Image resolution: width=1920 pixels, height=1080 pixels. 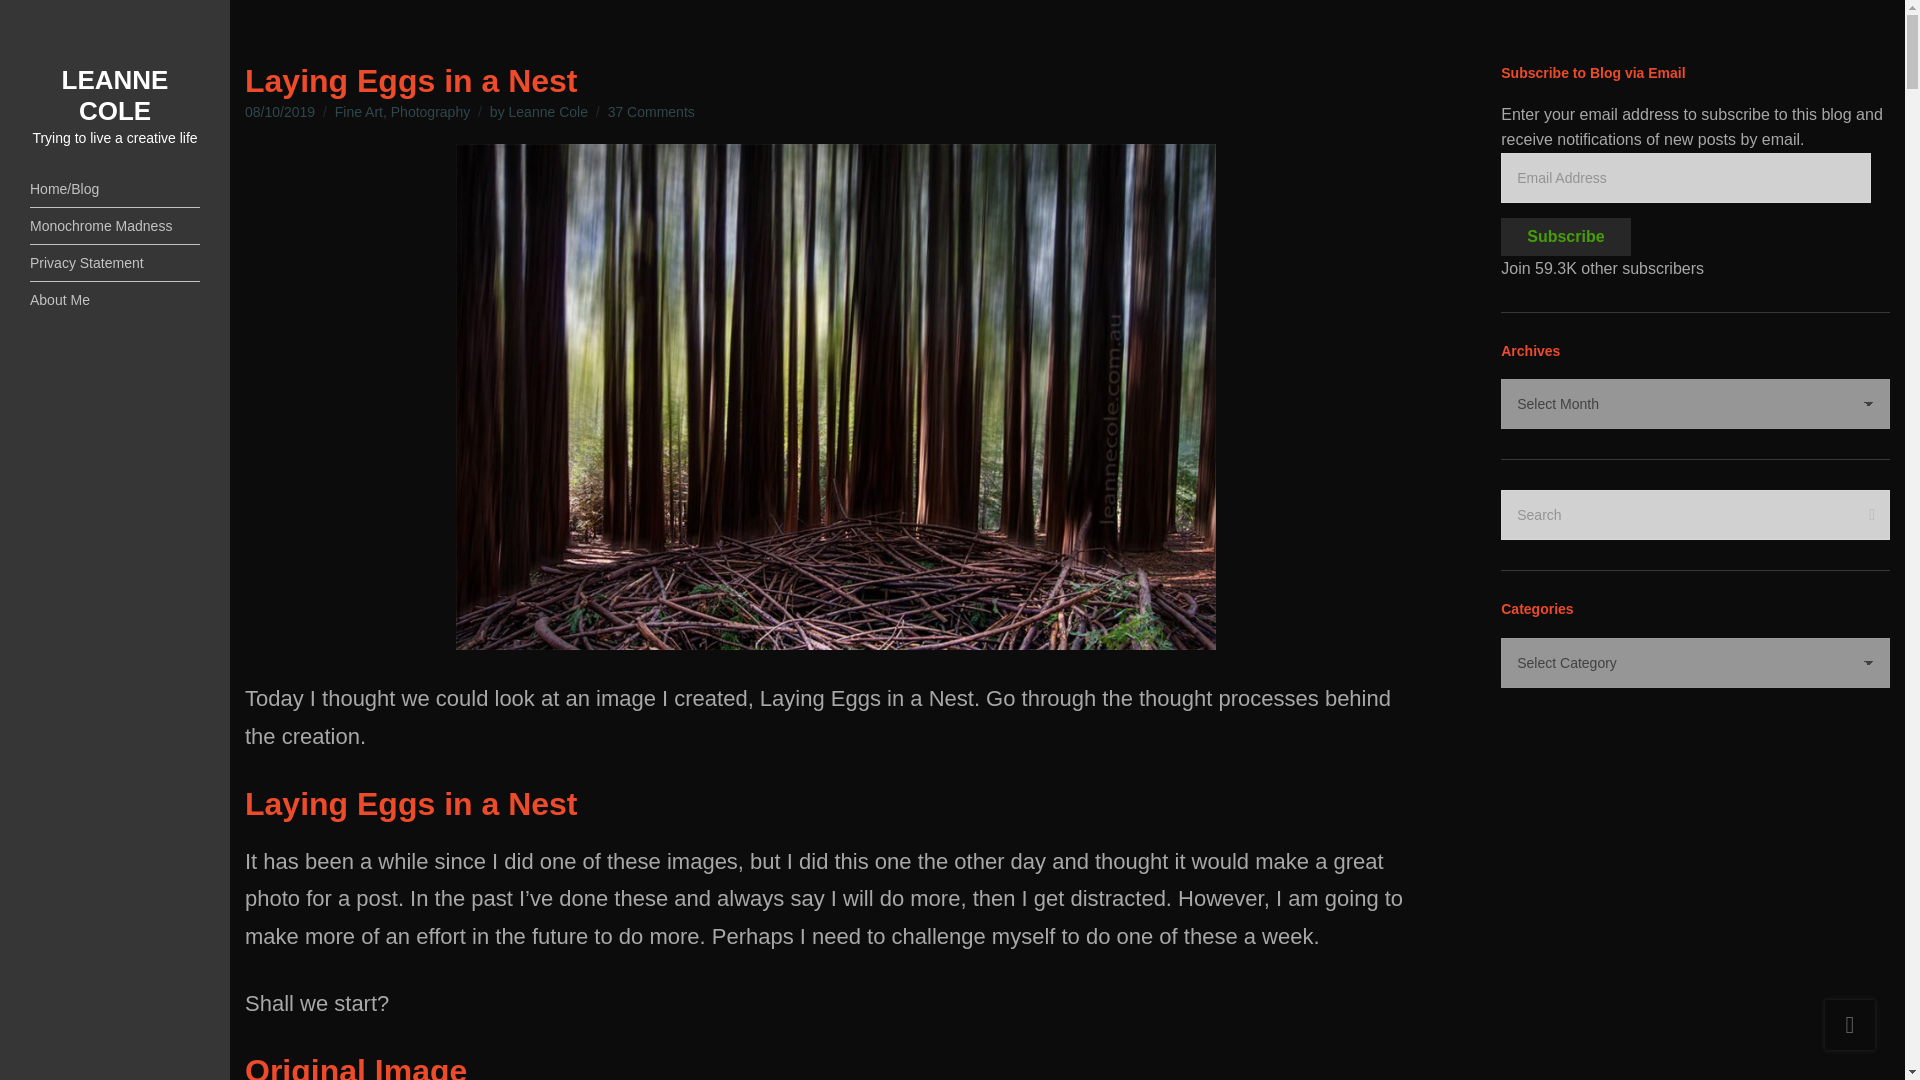 I want to click on Leanne Cole, so click(x=548, y=111).